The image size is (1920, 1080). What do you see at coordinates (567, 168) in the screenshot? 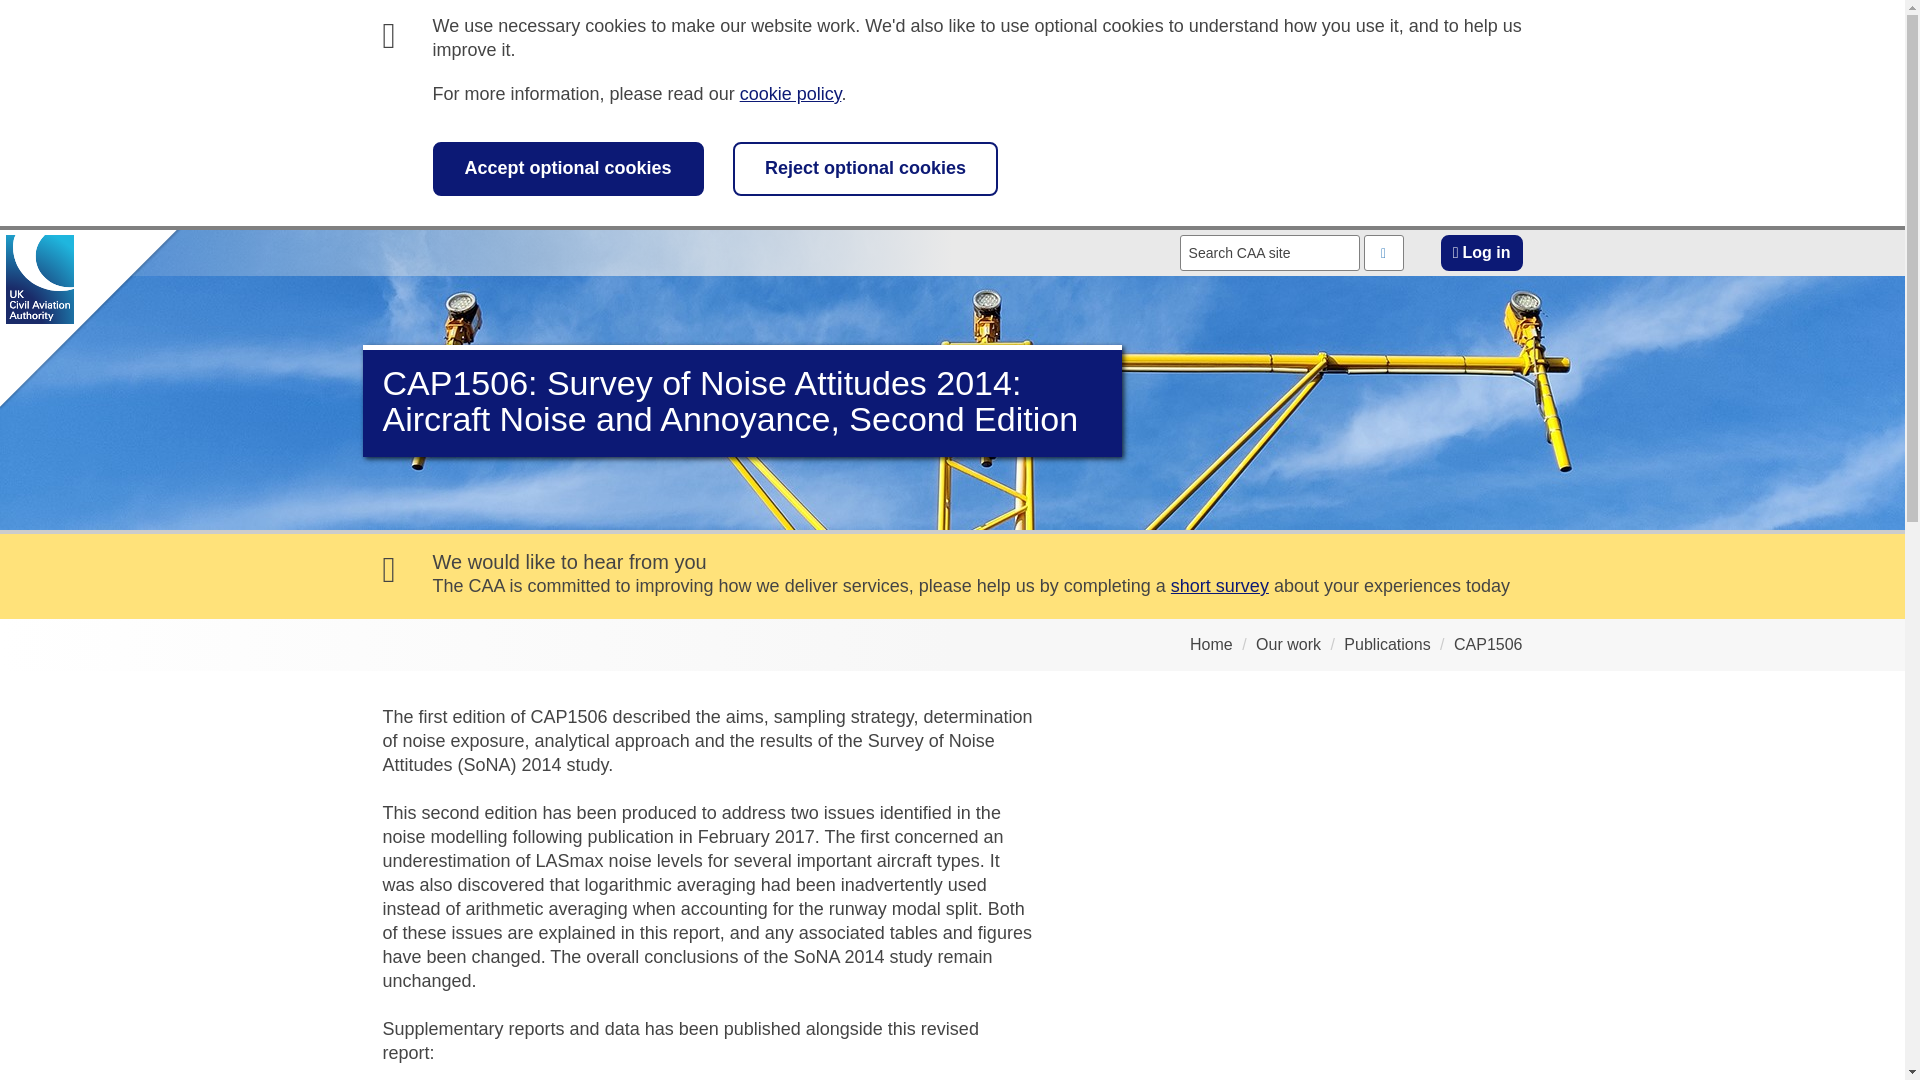
I see `Accept optional cookies` at bounding box center [567, 168].